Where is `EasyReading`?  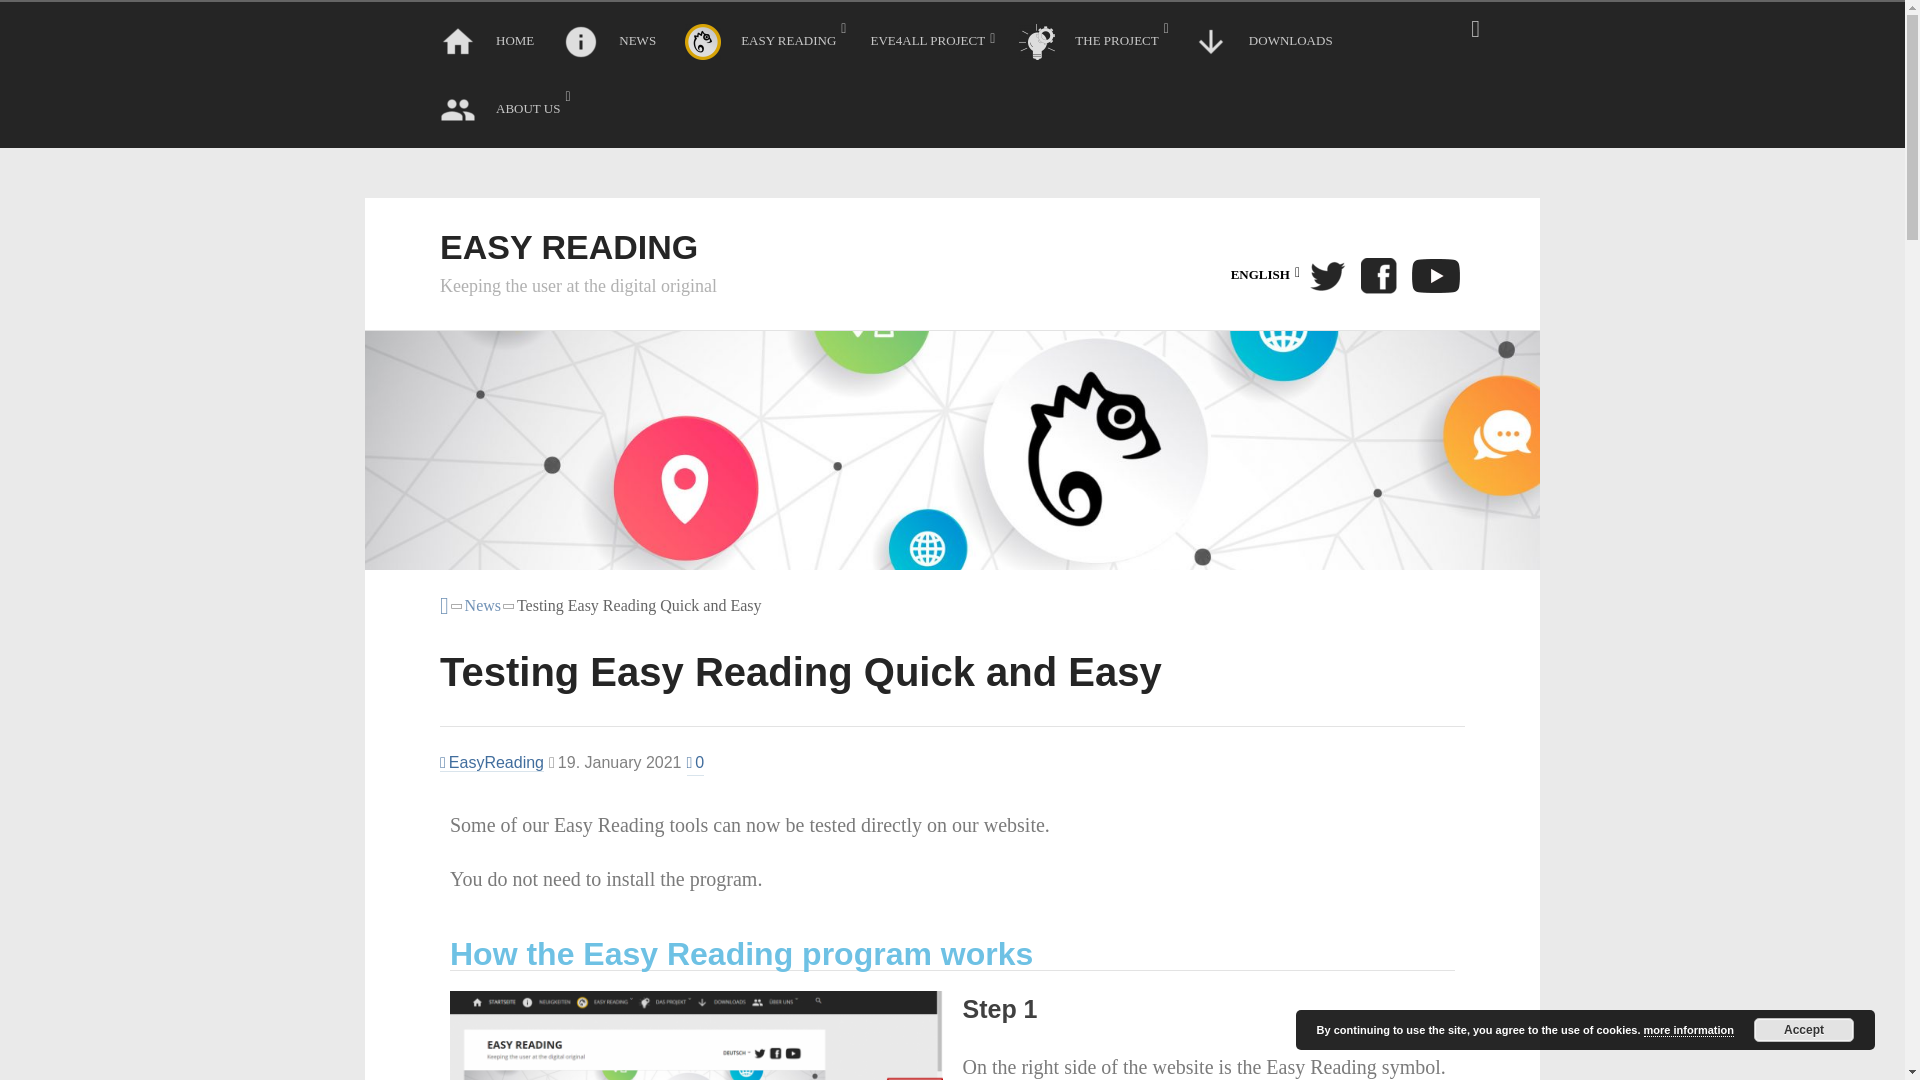
EasyReading is located at coordinates (491, 762).